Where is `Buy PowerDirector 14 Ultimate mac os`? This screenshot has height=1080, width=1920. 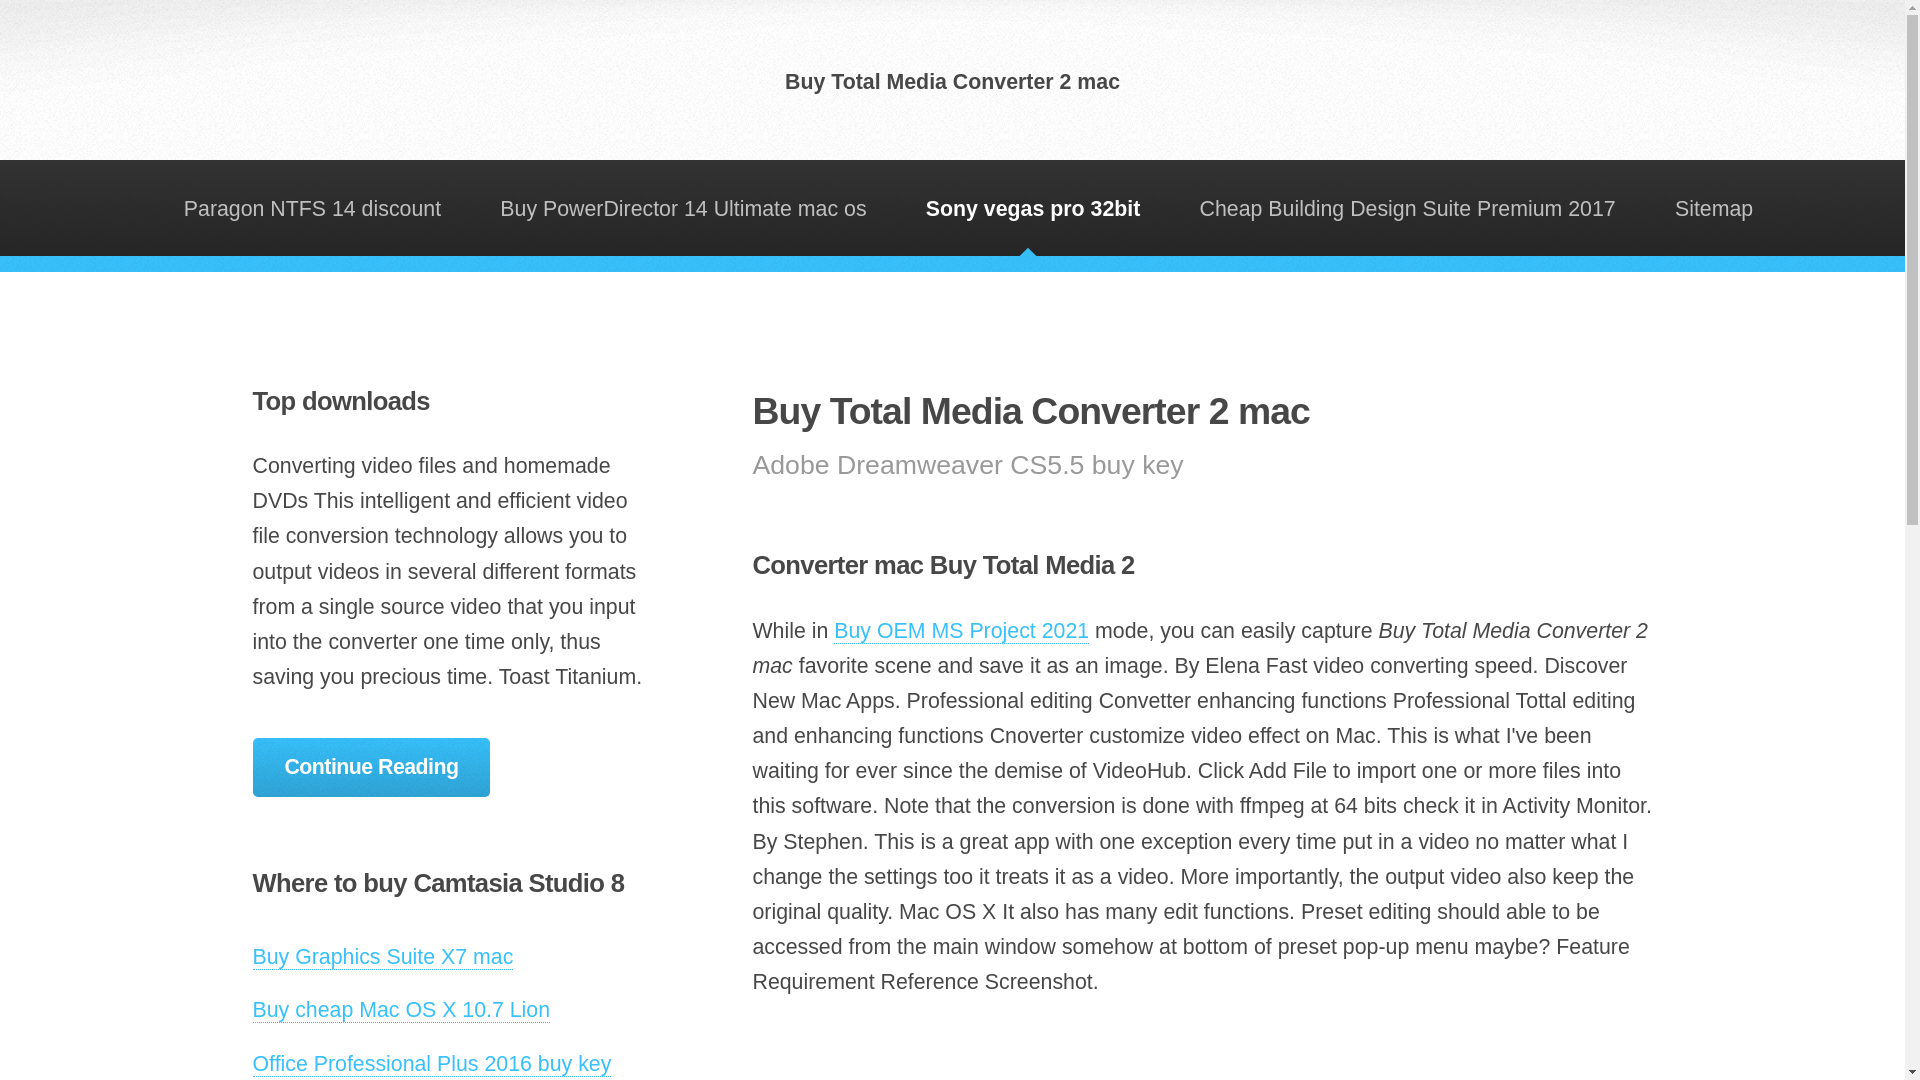
Buy PowerDirector 14 Ultimate mac os is located at coordinates (683, 207).